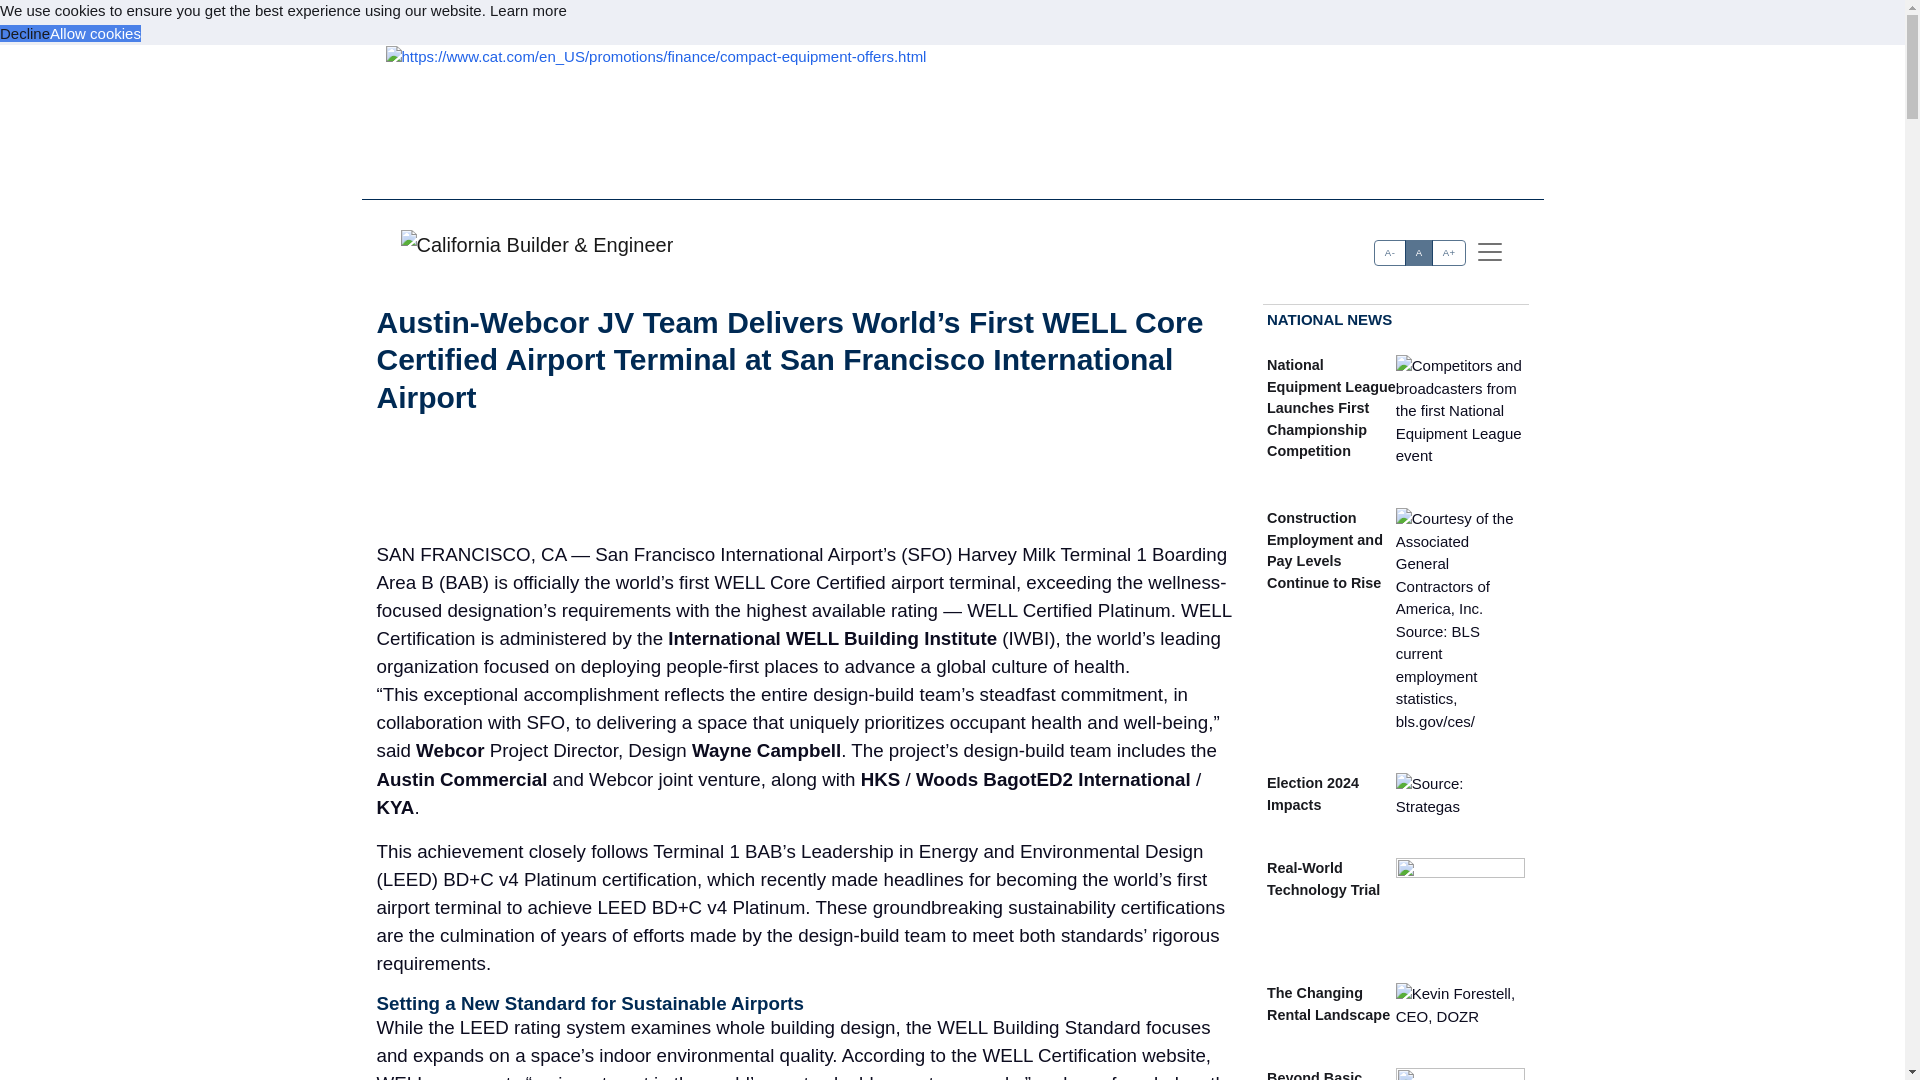  I want to click on Real-World Technology Trial, so click(1324, 878).